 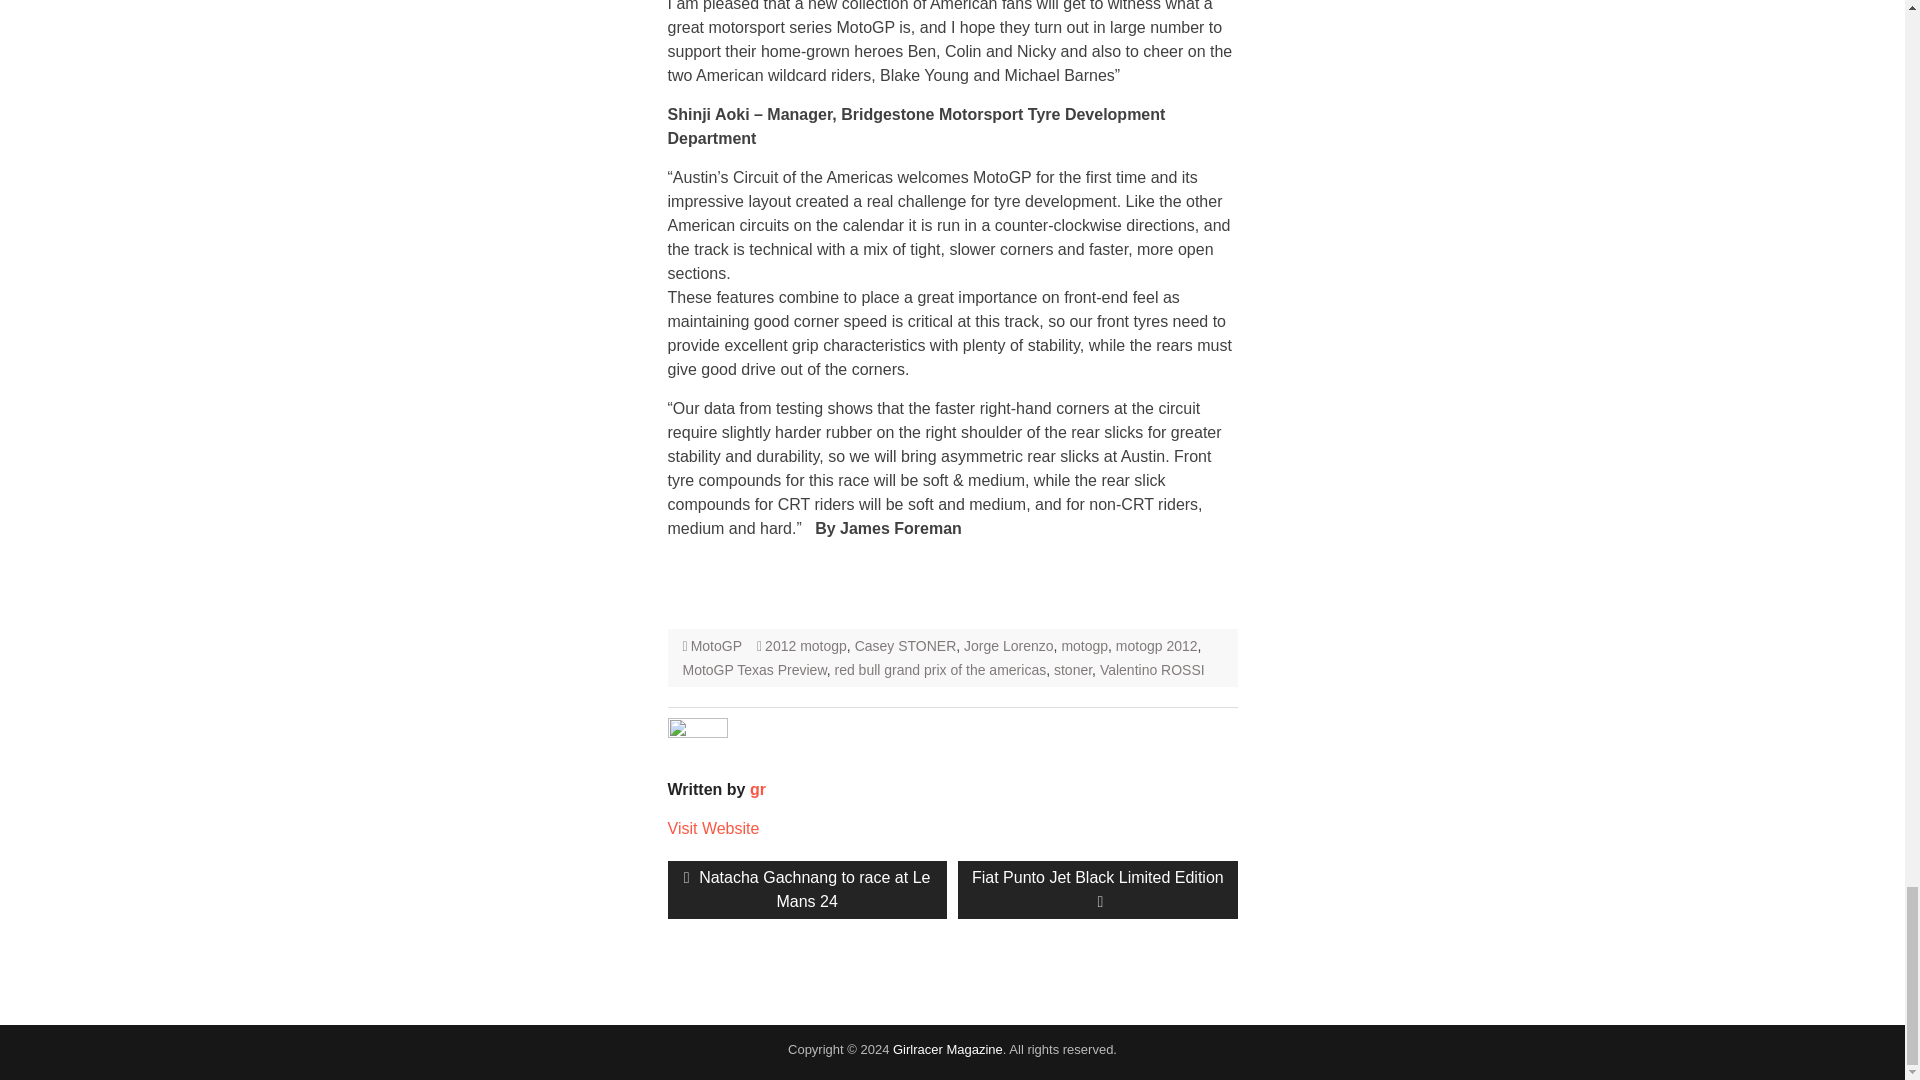 What do you see at coordinates (905, 646) in the screenshot?
I see `red bull grand prix of the americas` at bounding box center [905, 646].